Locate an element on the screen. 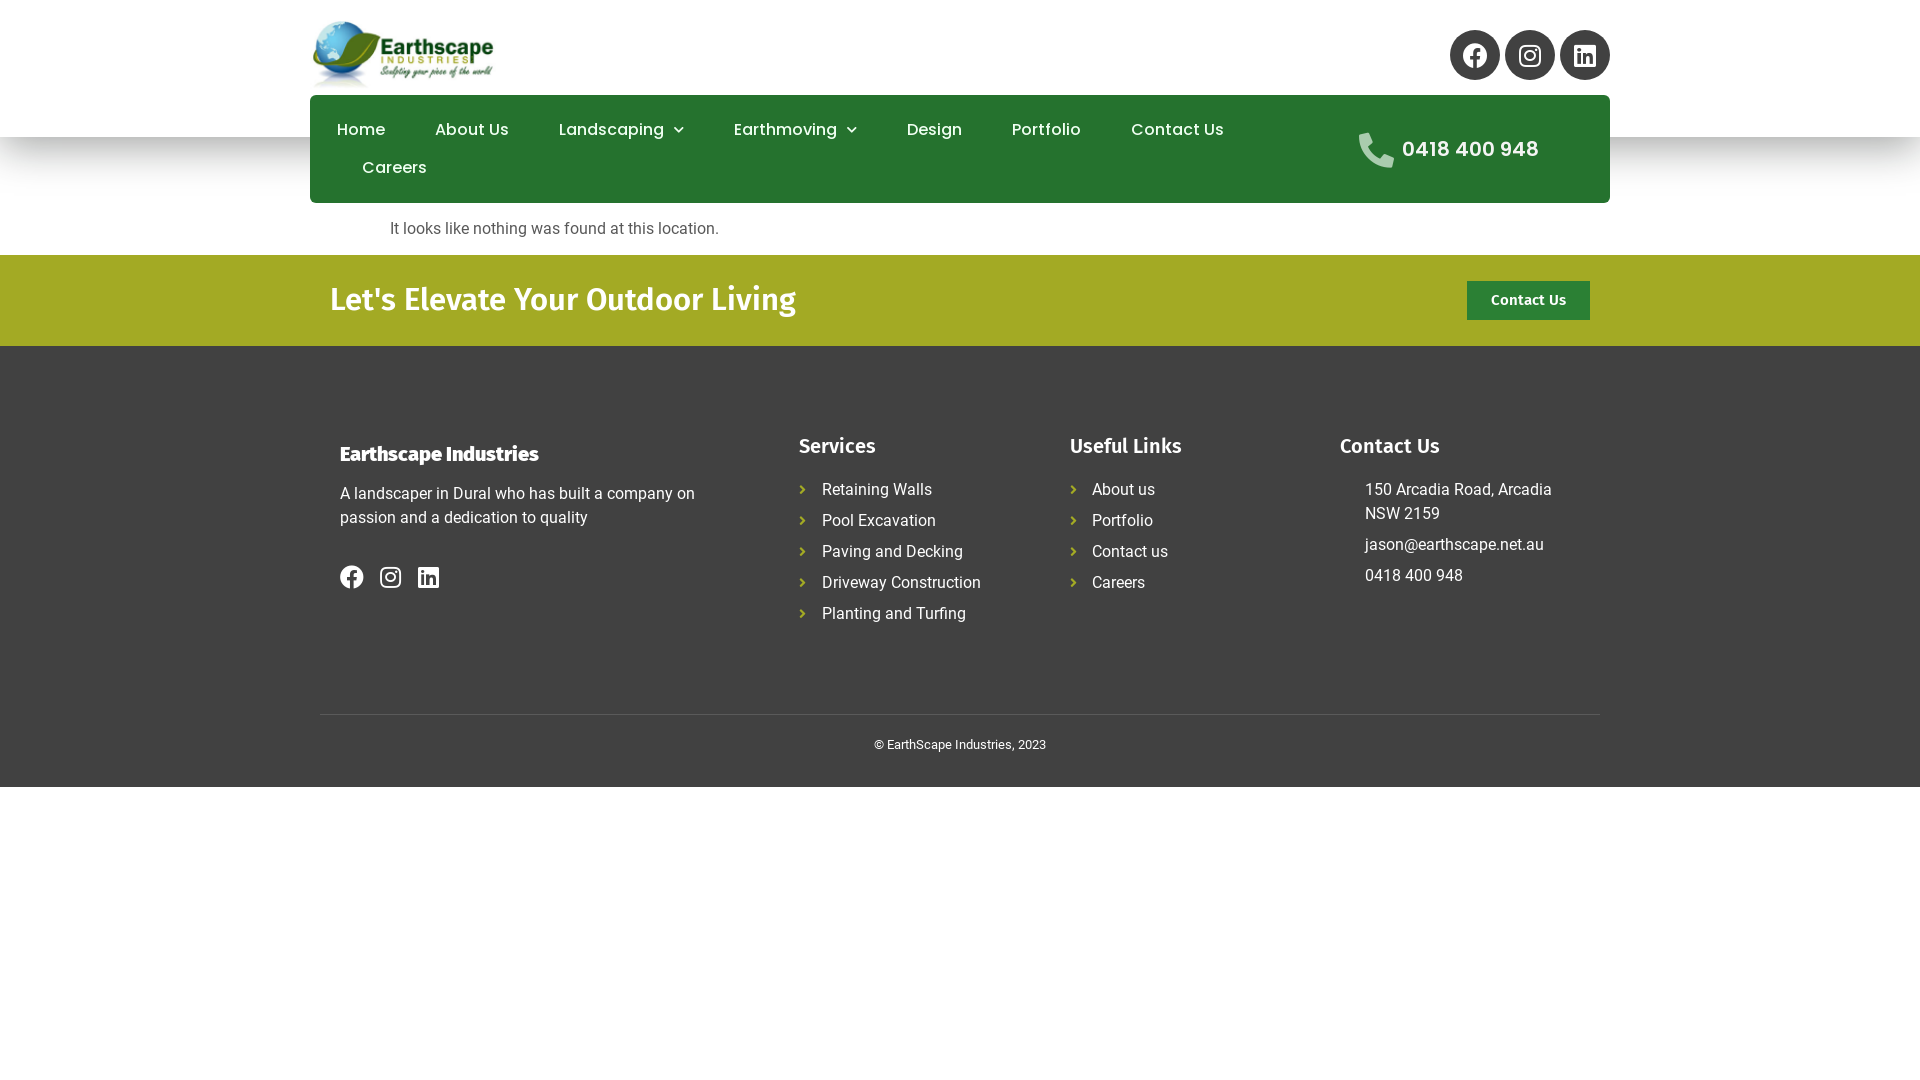  Design is located at coordinates (934, 130).